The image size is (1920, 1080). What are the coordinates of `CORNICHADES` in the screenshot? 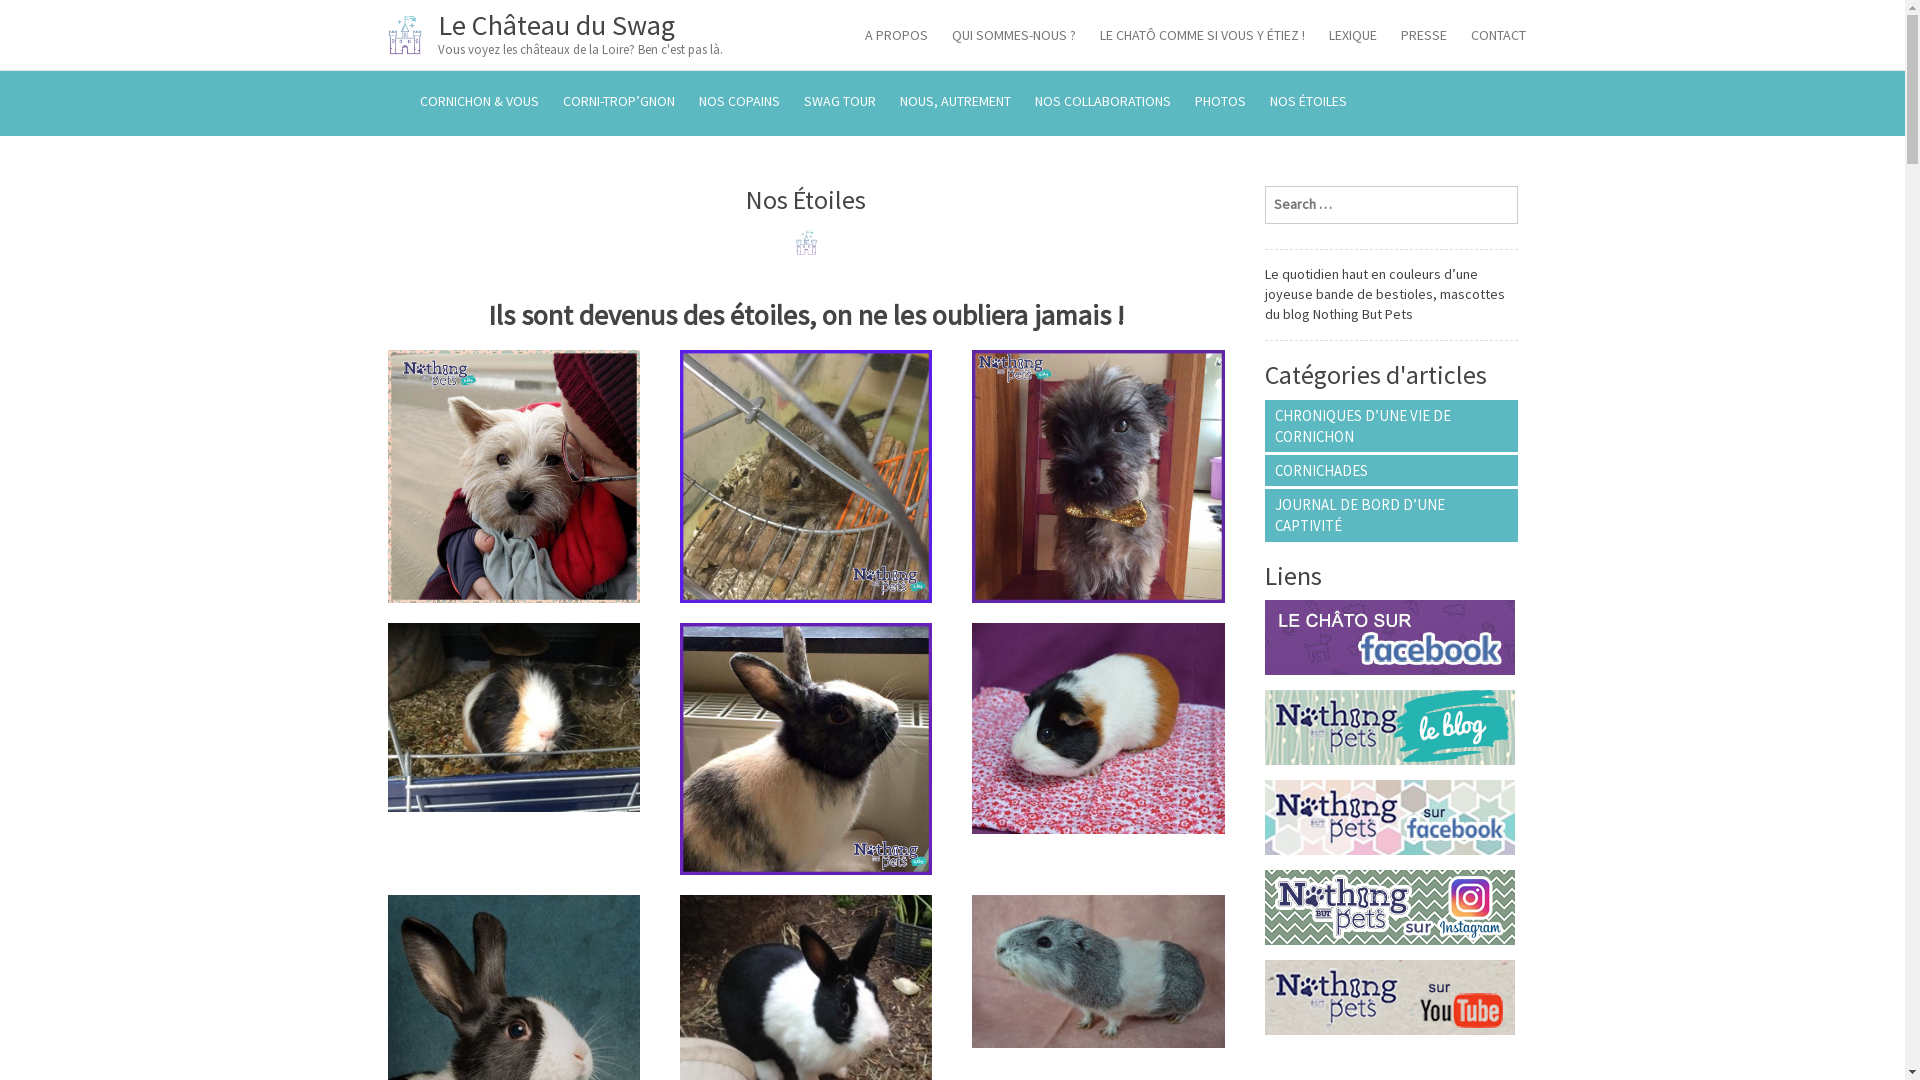 It's located at (1392, 470).